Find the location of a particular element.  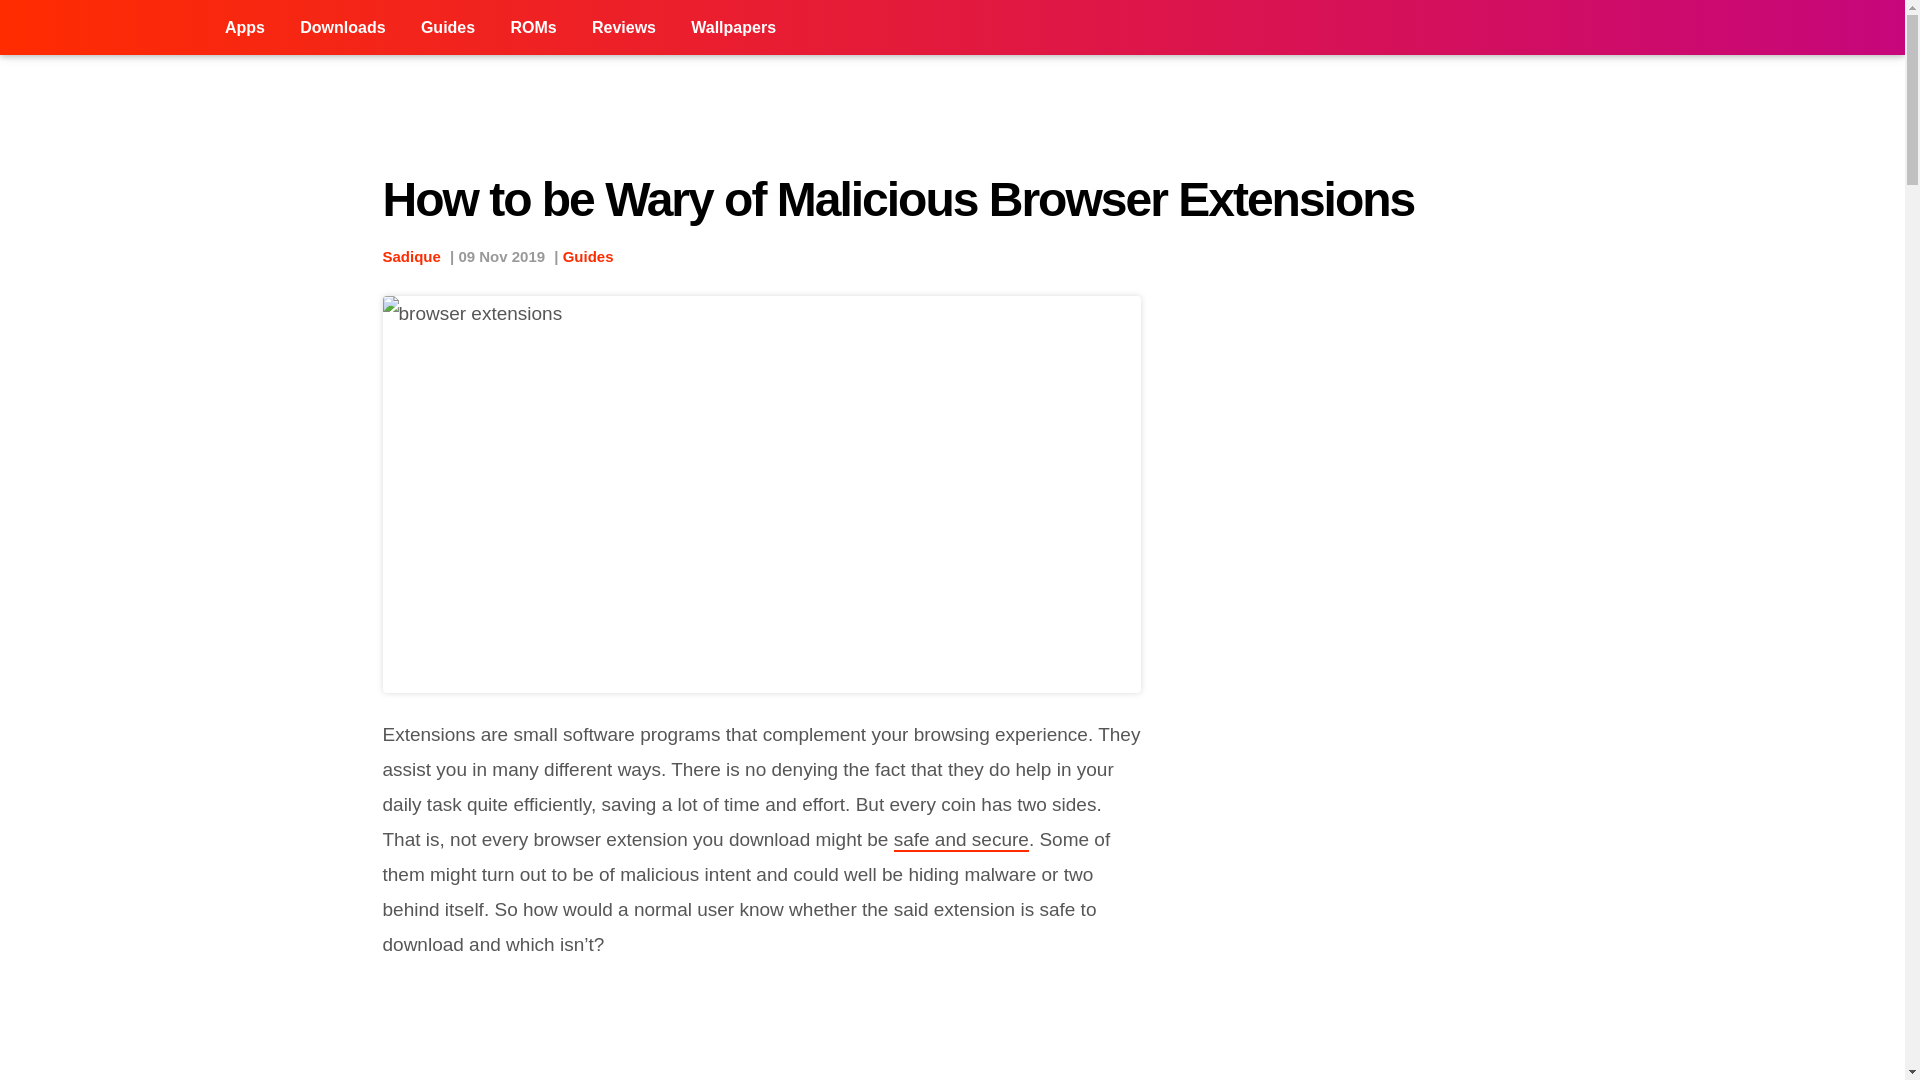

Wallpapers is located at coordinates (733, 28).